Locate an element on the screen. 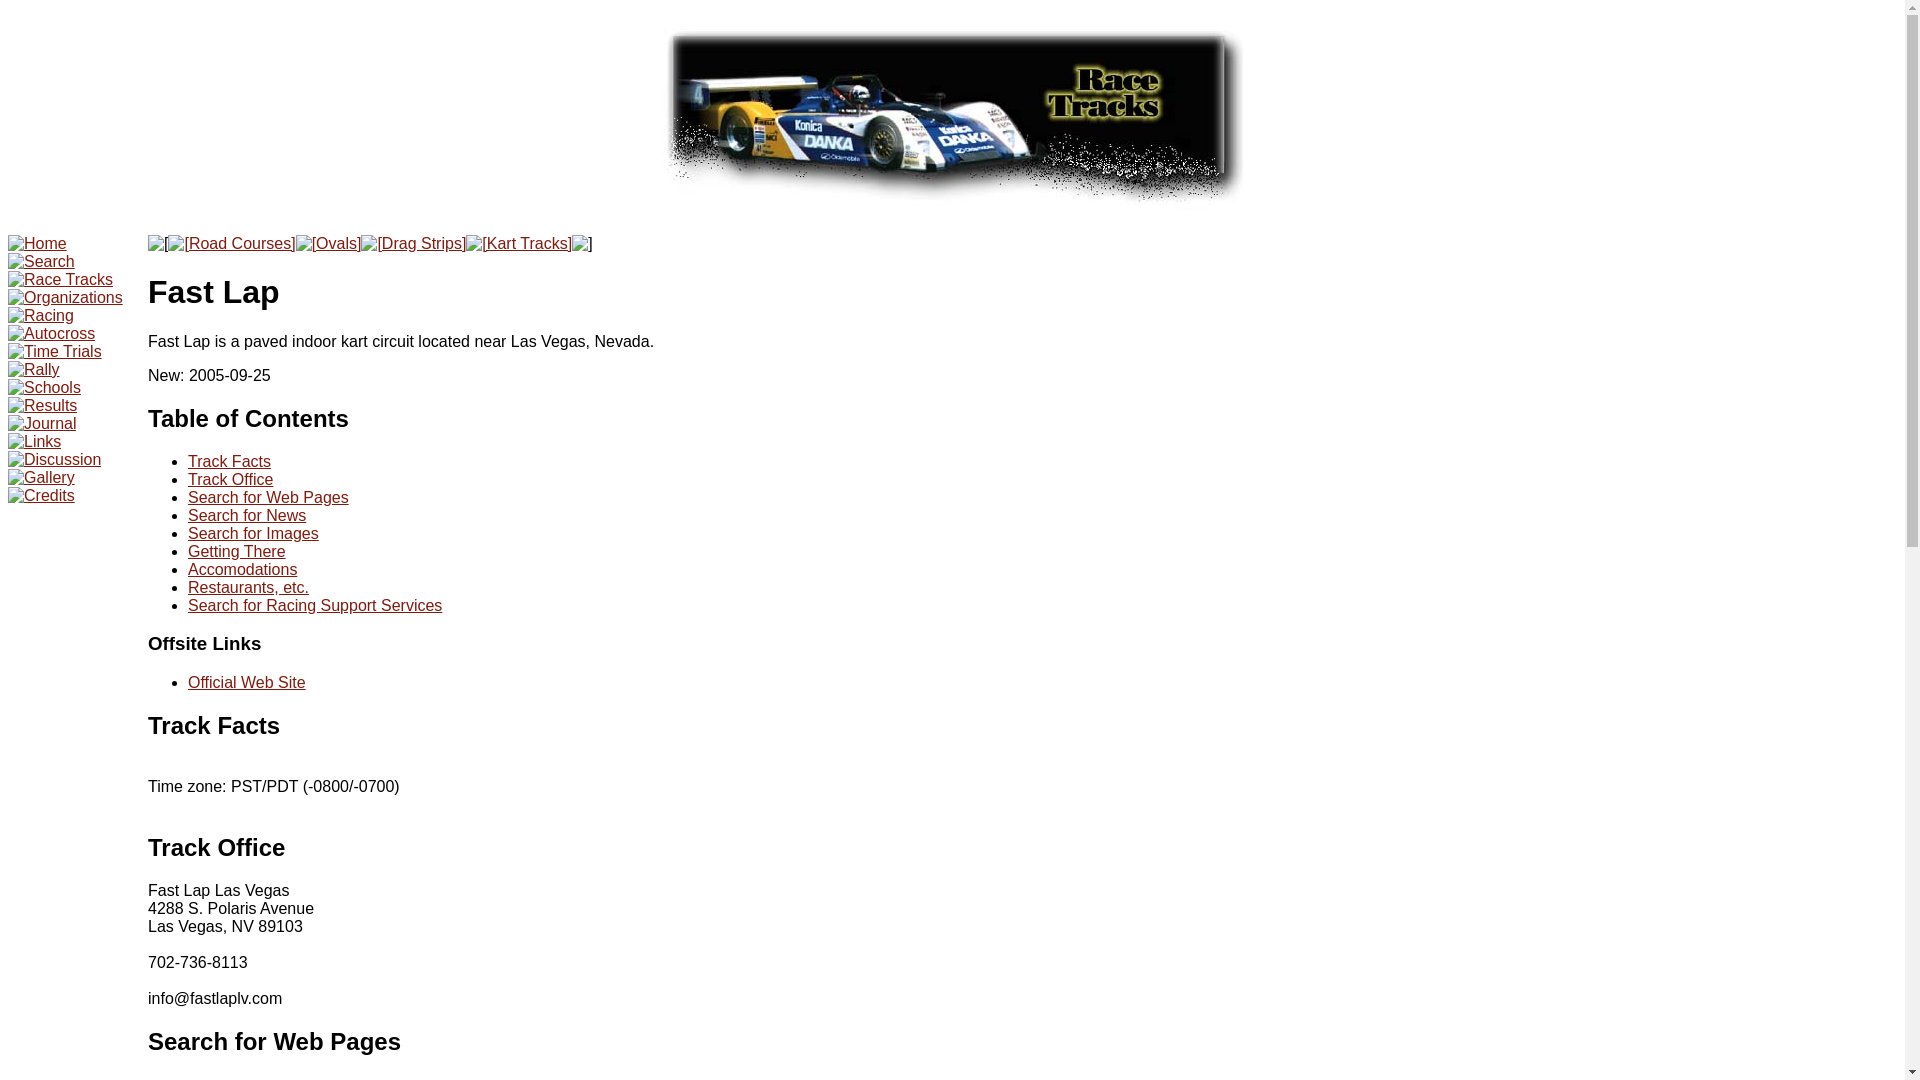  Track Office is located at coordinates (230, 479).